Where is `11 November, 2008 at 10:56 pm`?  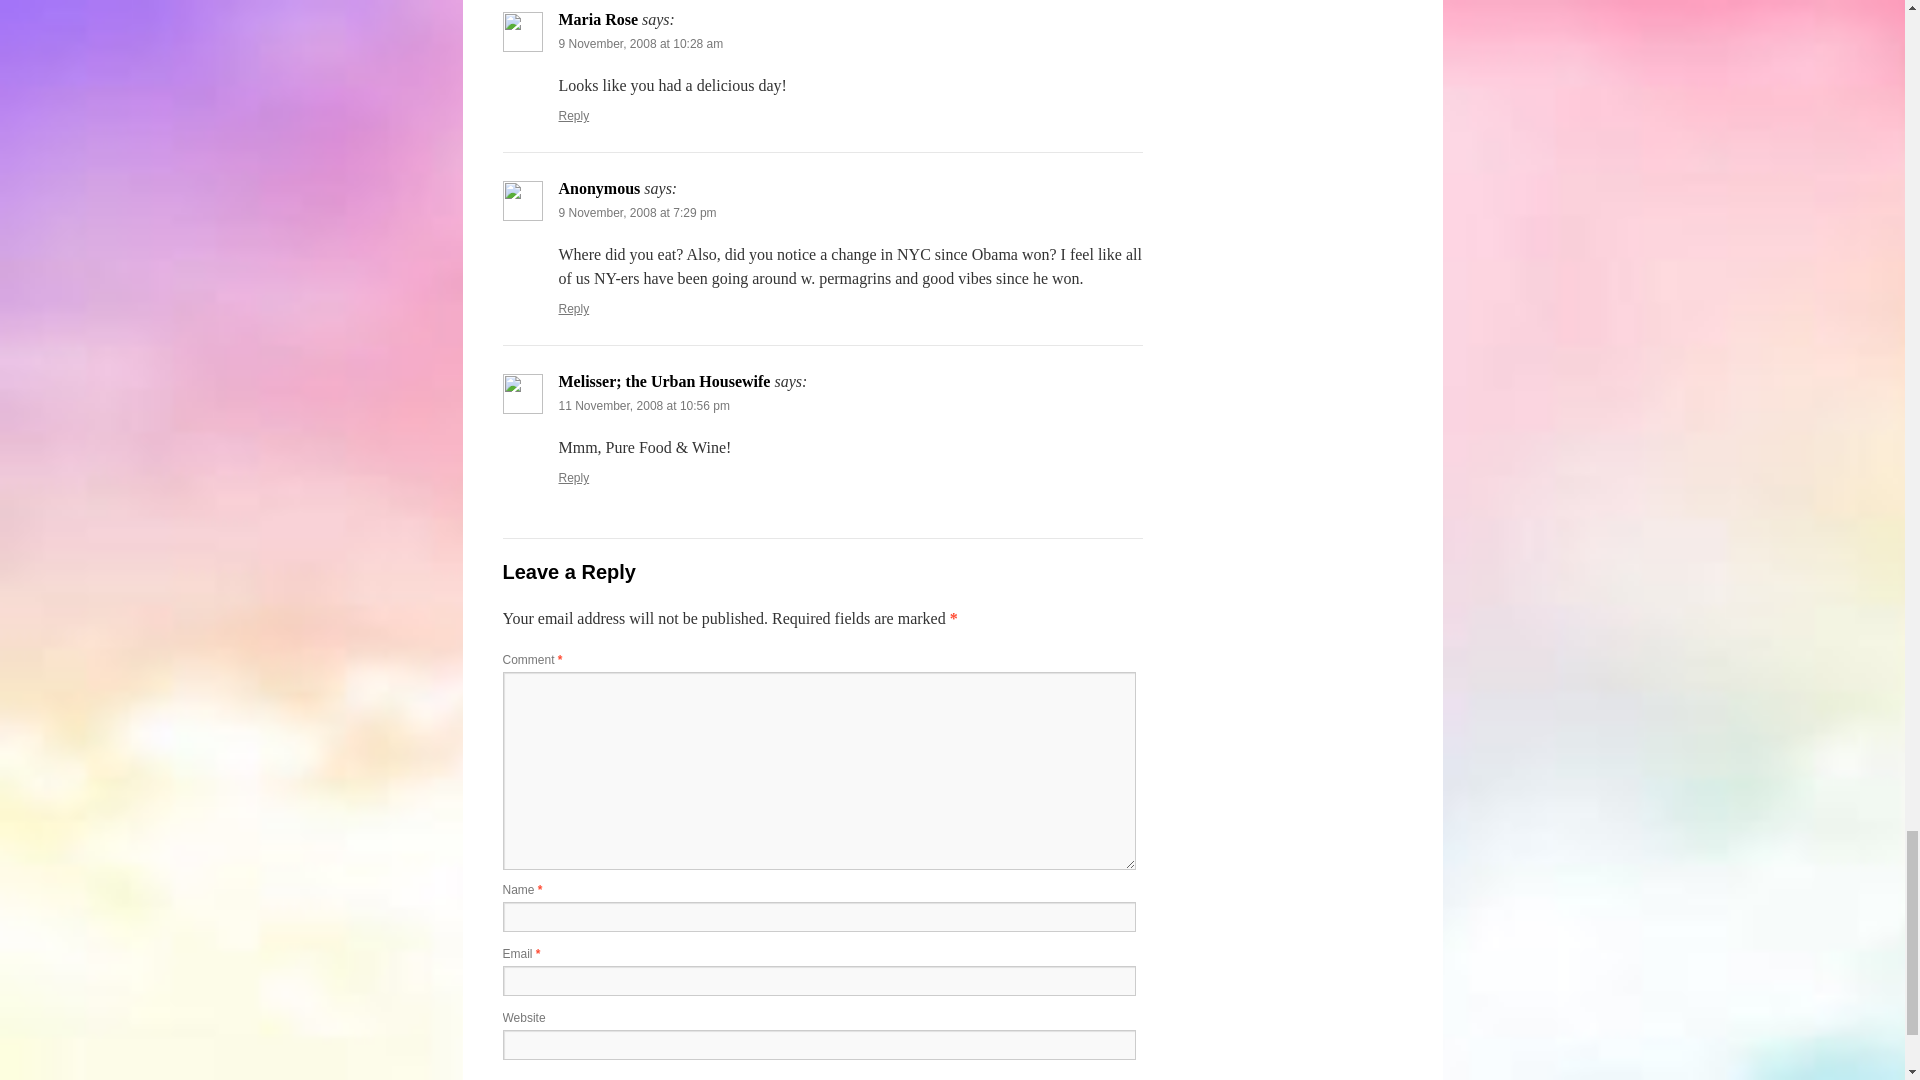 11 November, 2008 at 10:56 pm is located at coordinates (644, 405).